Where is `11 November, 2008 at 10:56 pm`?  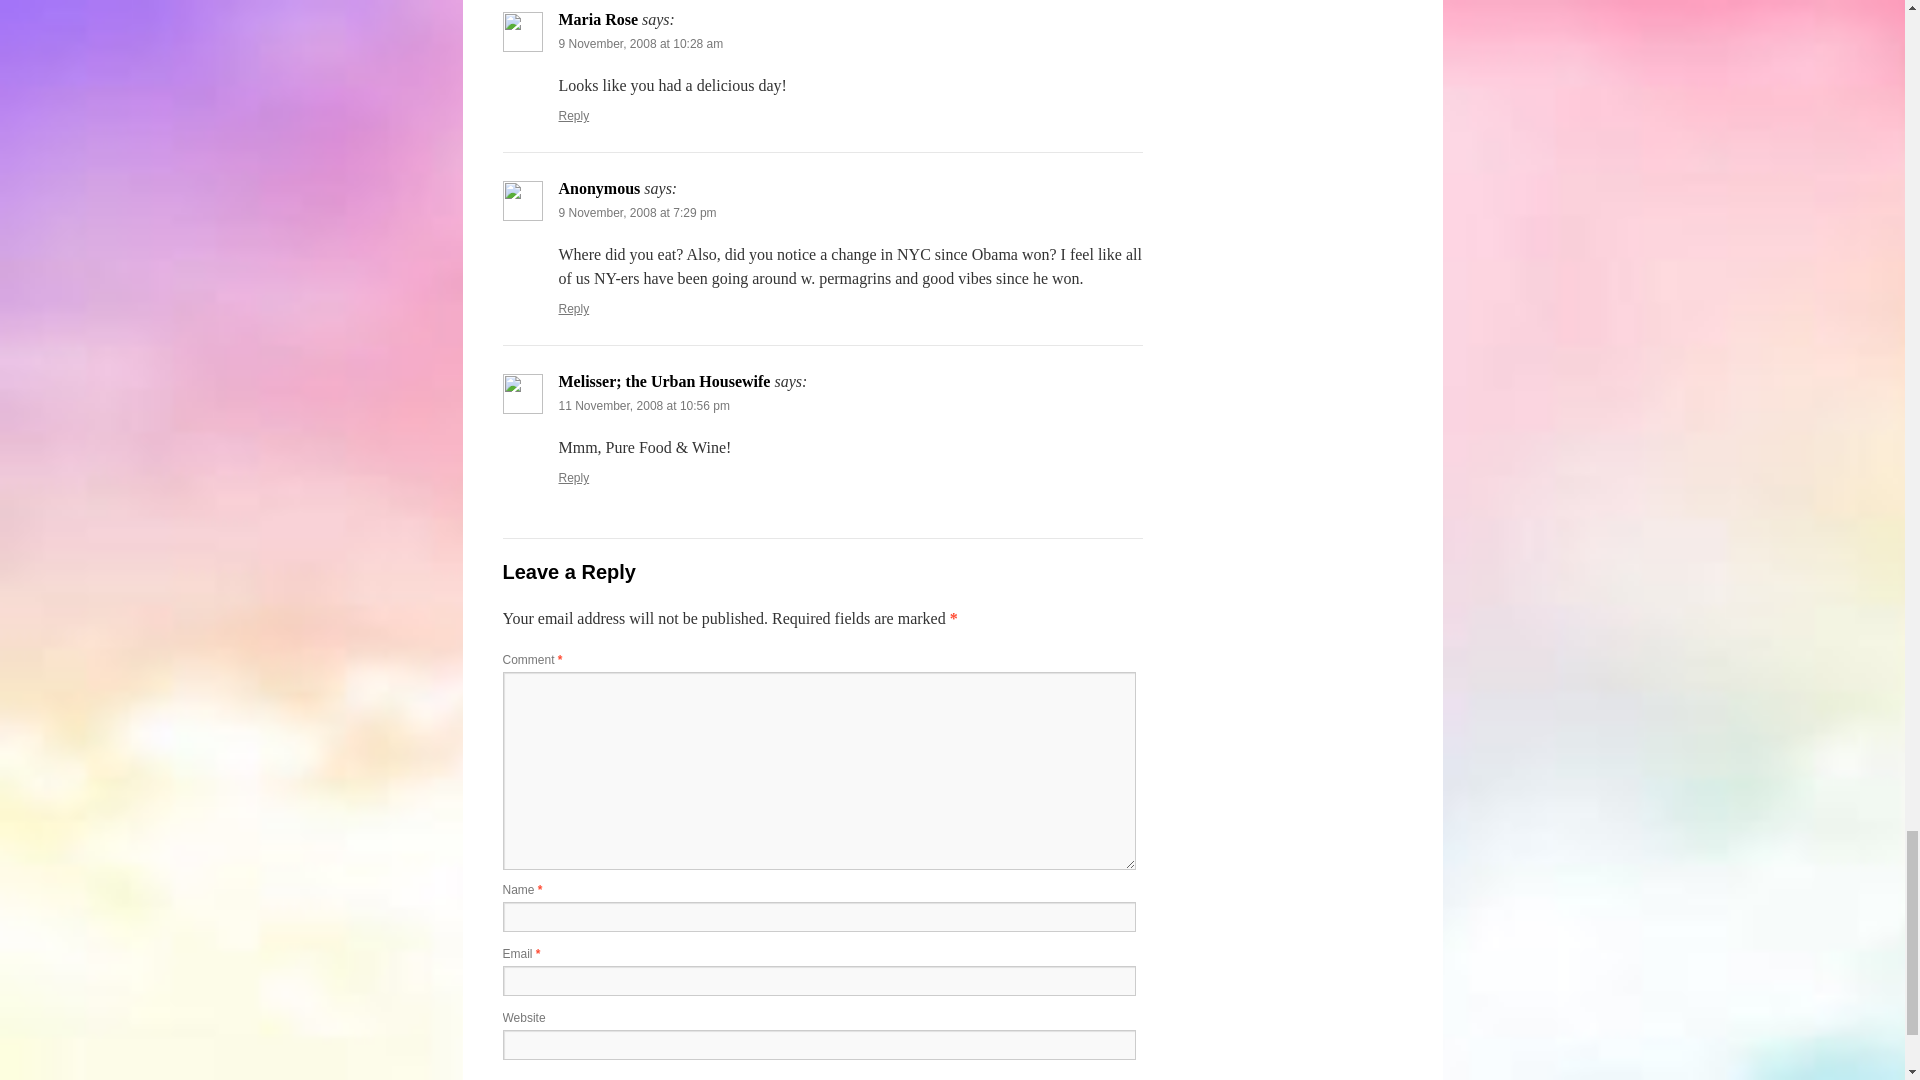 11 November, 2008 at 10:56 pm is located at coordinates (644, 405).